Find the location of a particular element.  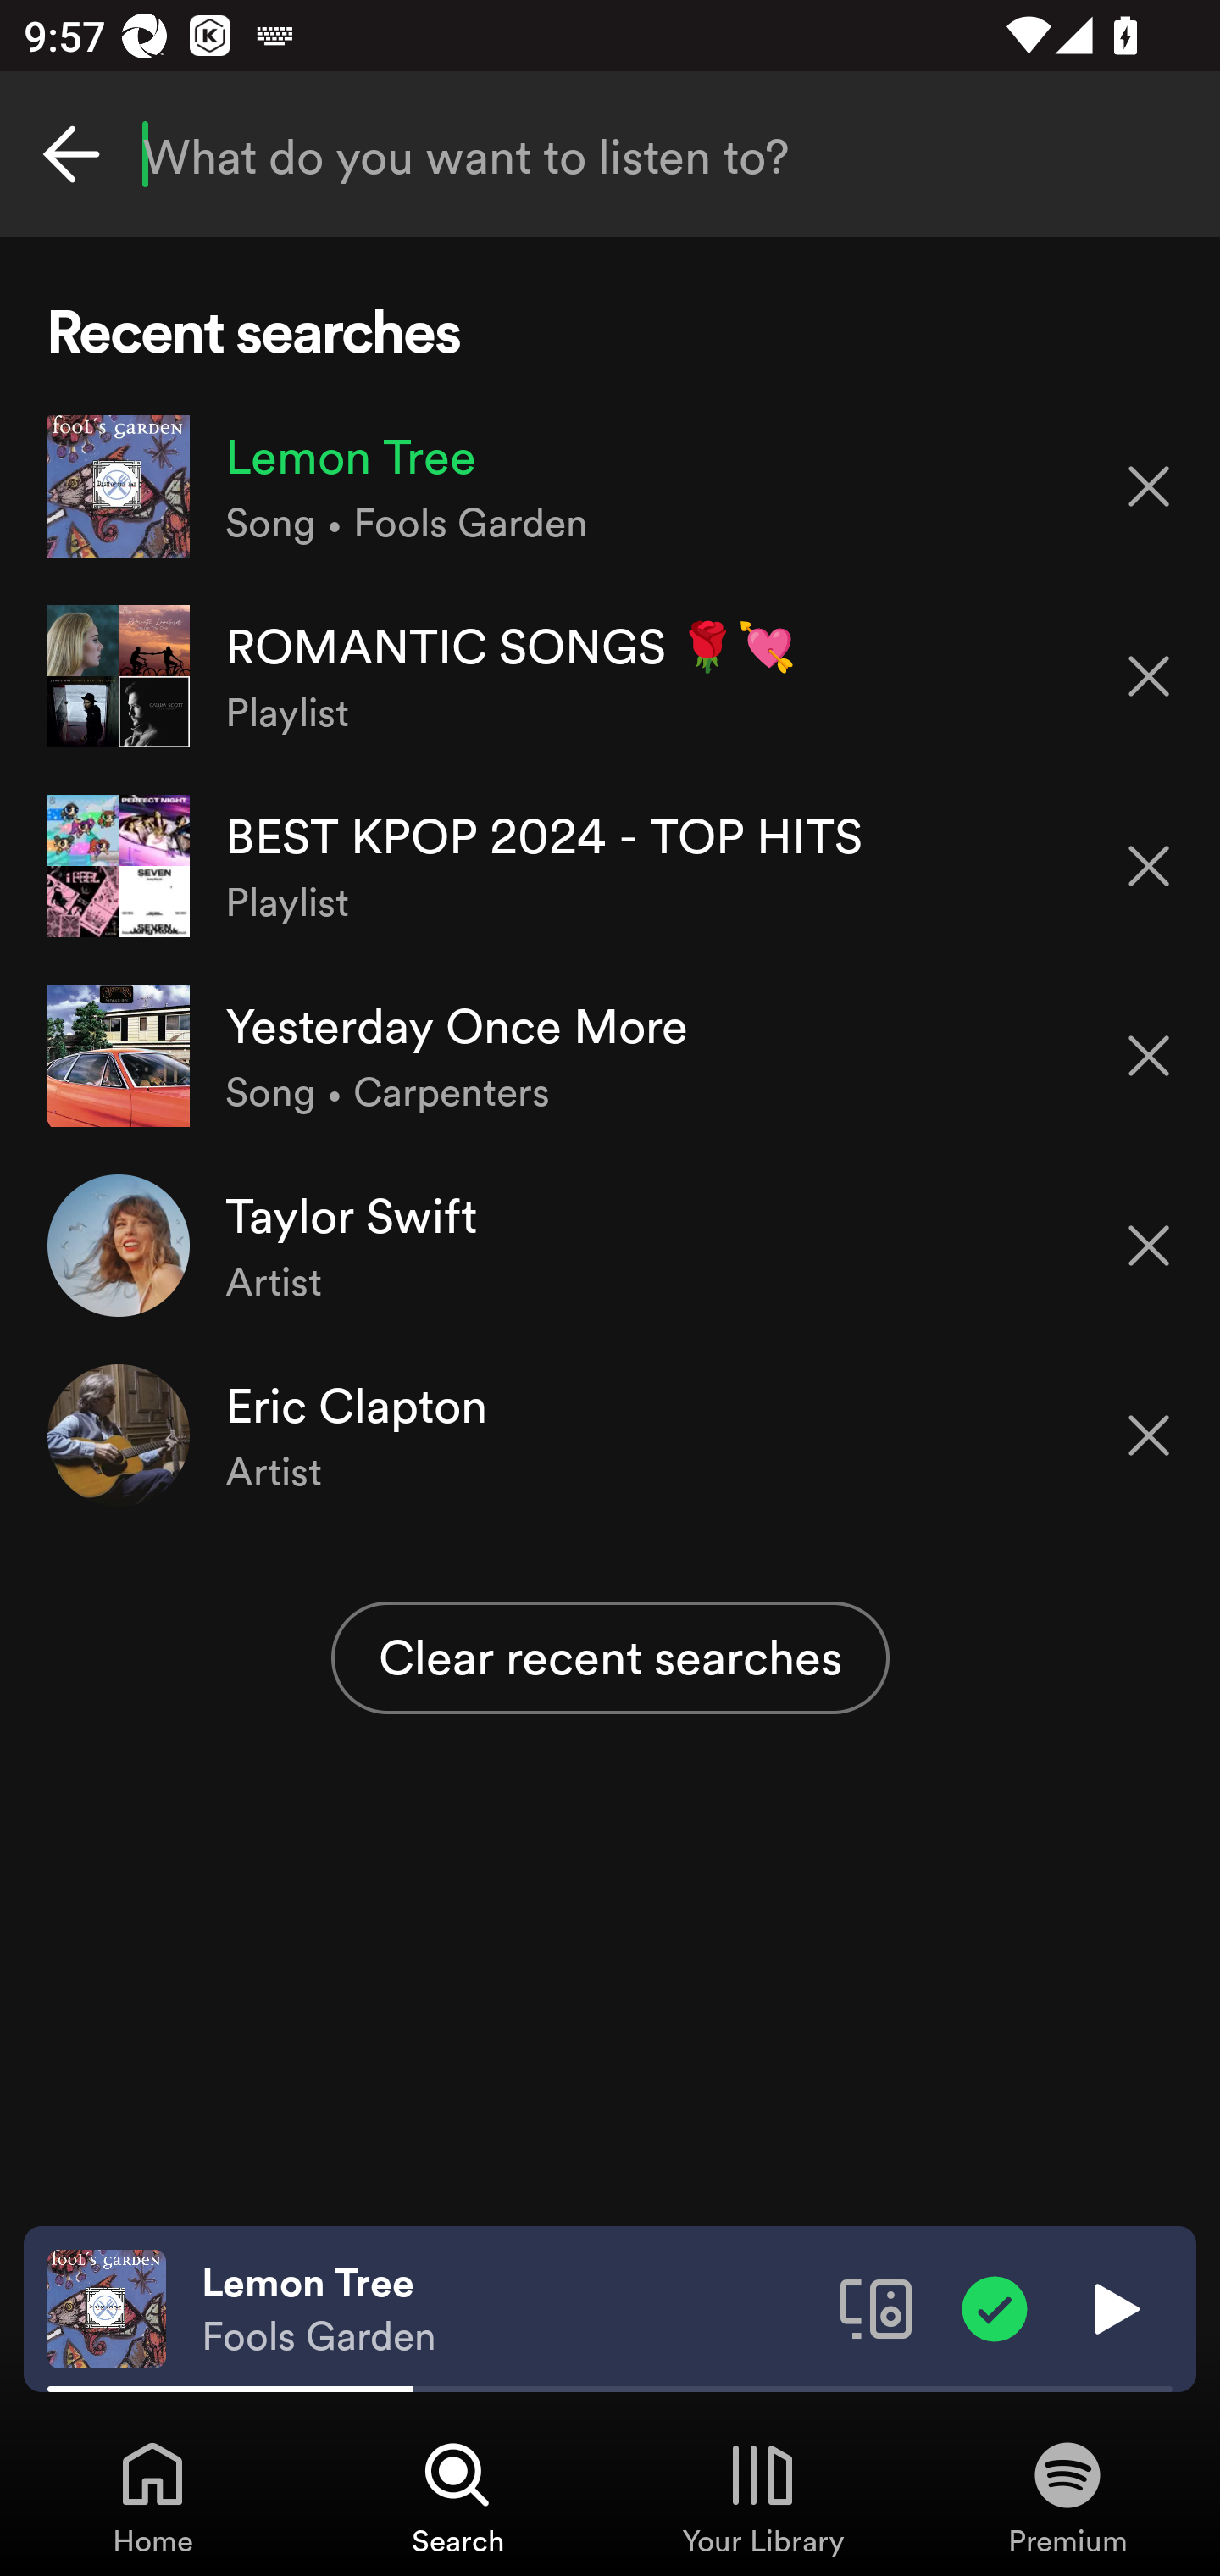

Clear recent searches is located at coordinates (610, 1657).